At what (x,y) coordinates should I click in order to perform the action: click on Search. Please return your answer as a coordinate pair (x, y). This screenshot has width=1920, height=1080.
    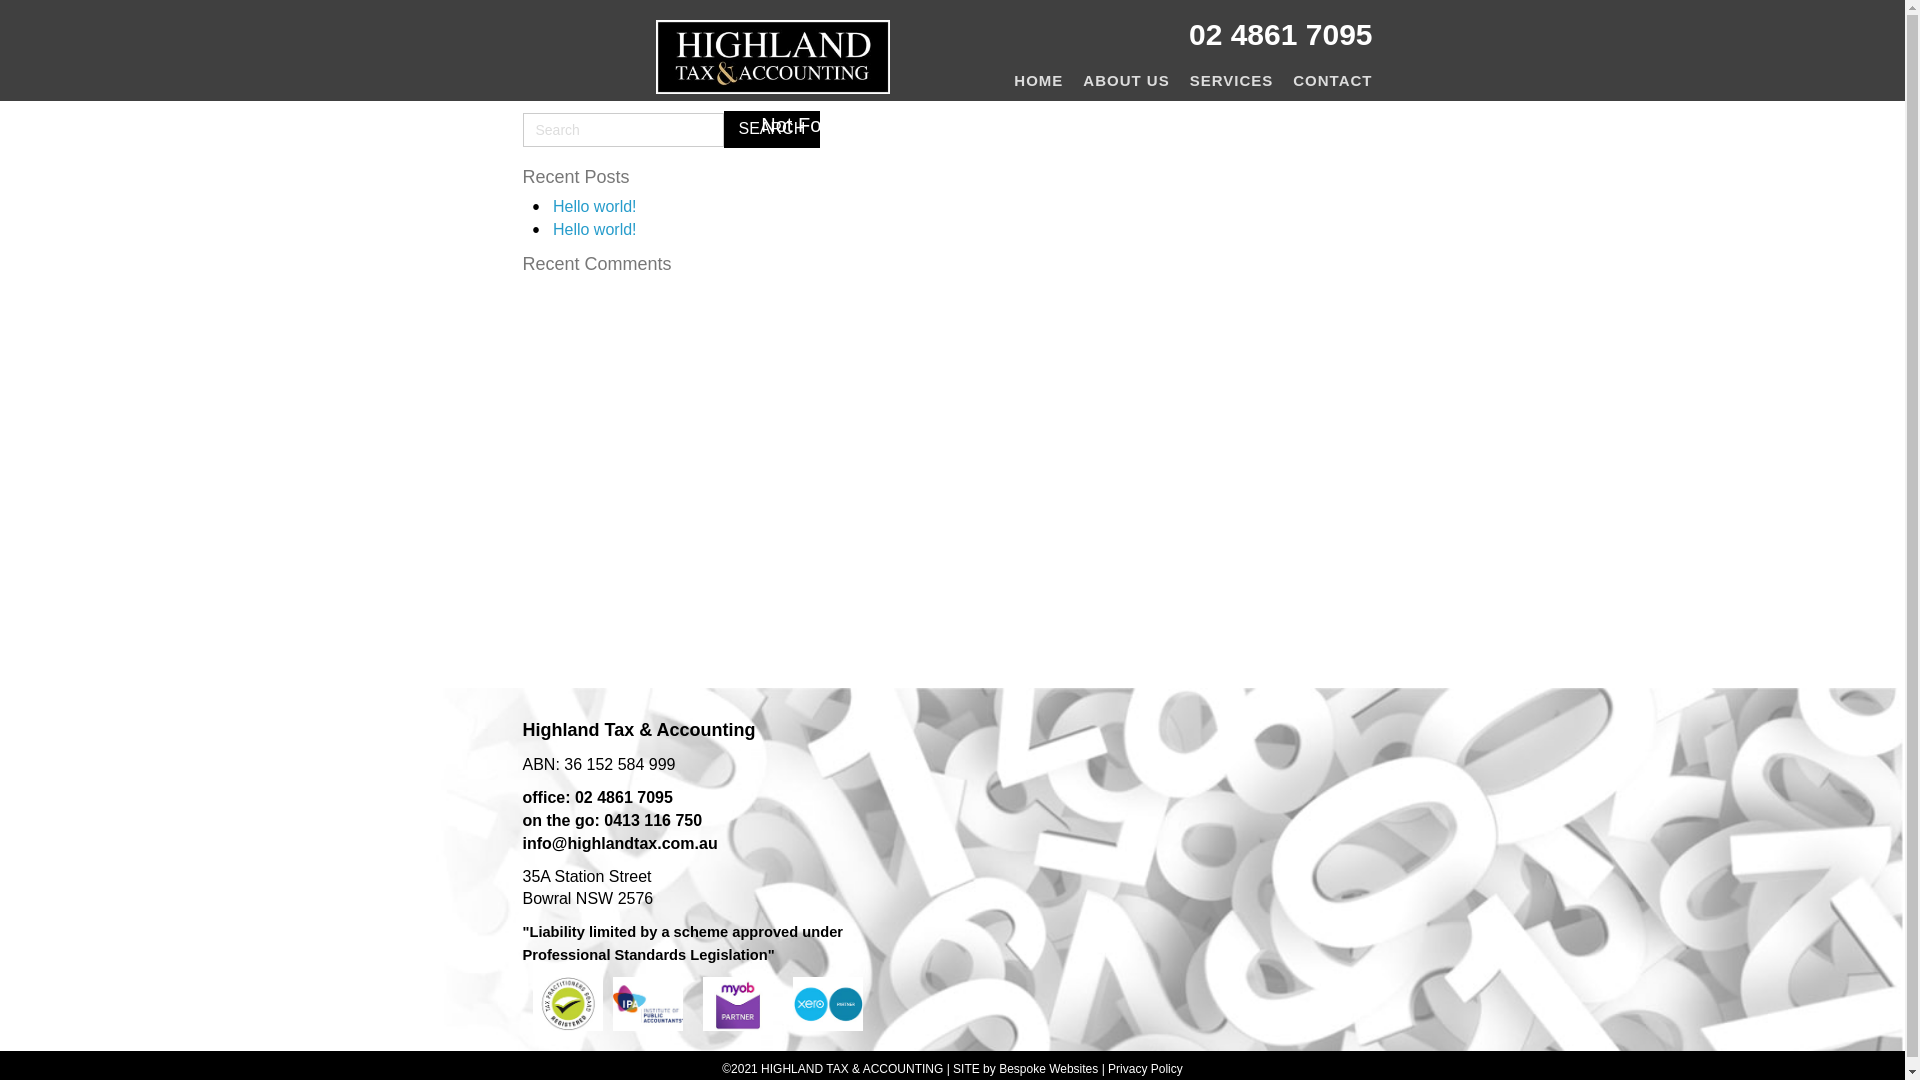
    Looking at the image, I should click on (772, 130).